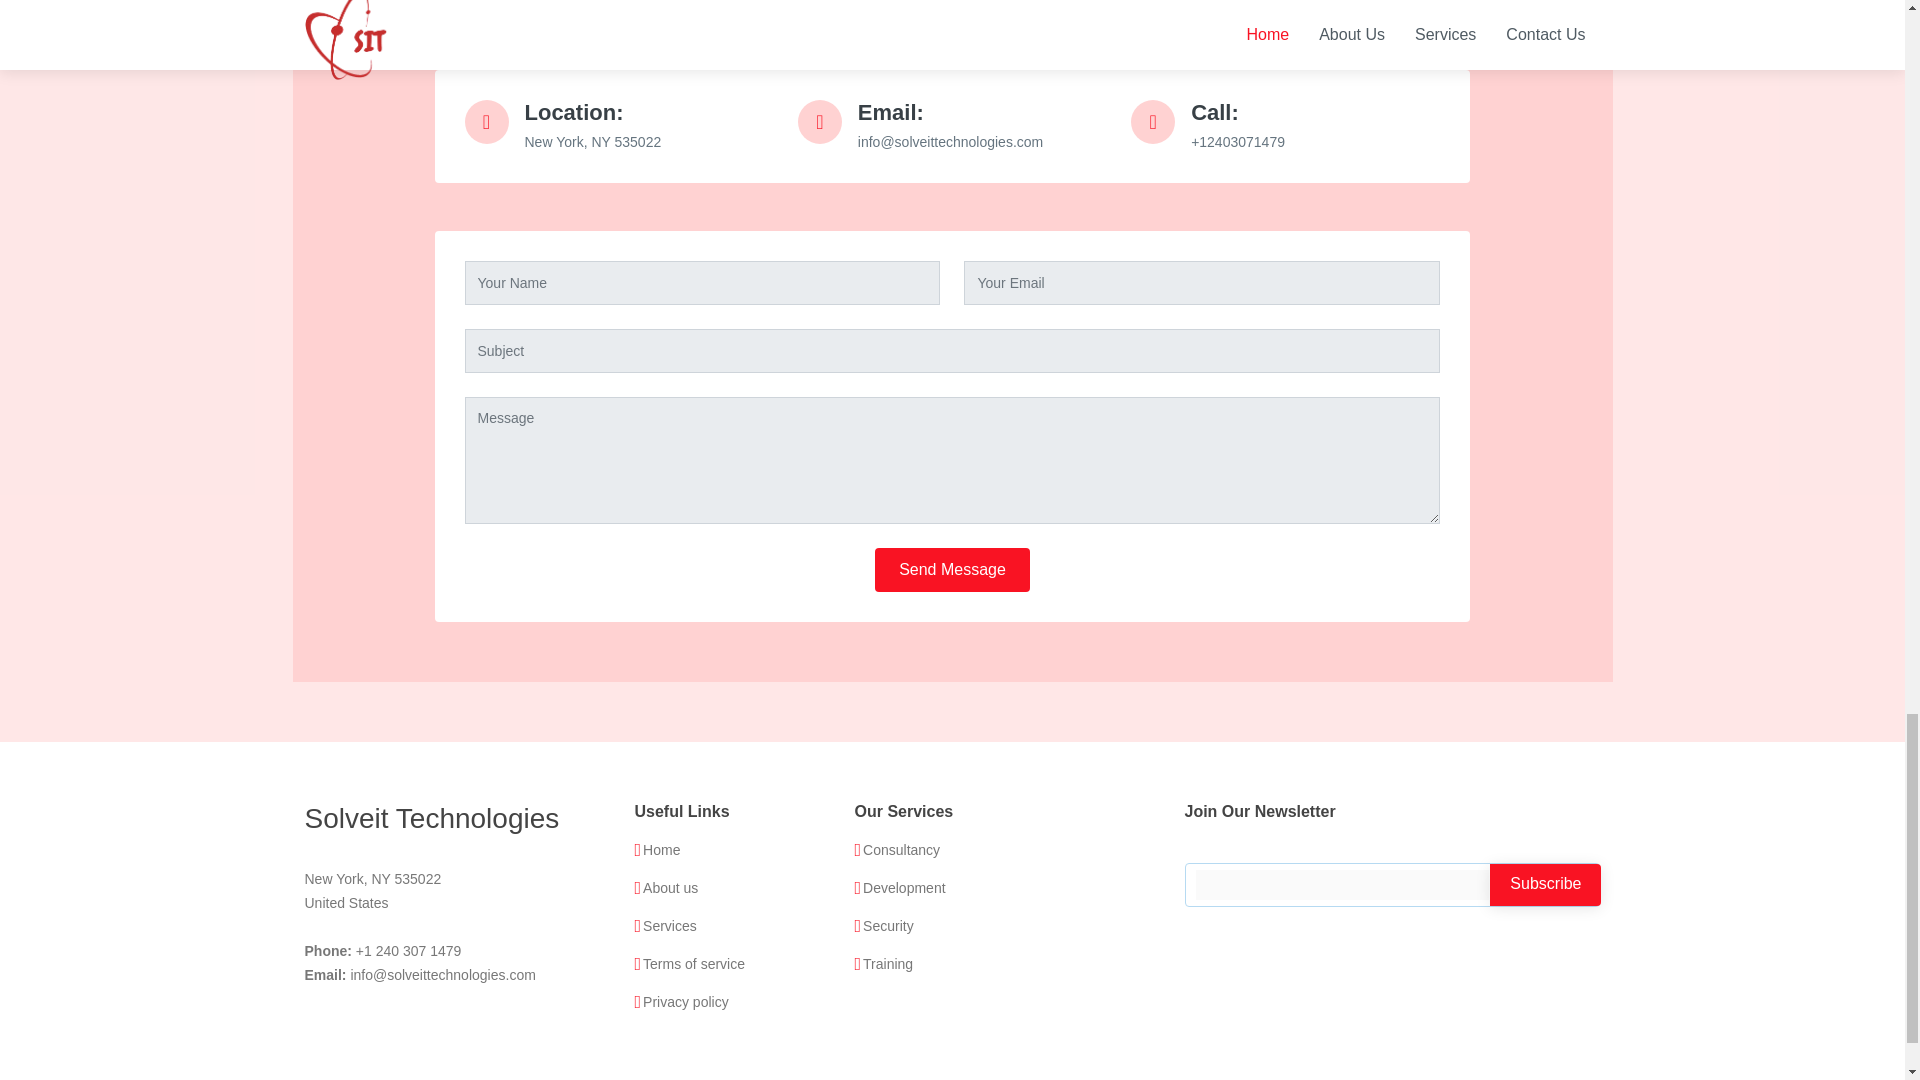  Describe the element at coordinates (888, 963) in the screenshot. I see `Training` at that location.